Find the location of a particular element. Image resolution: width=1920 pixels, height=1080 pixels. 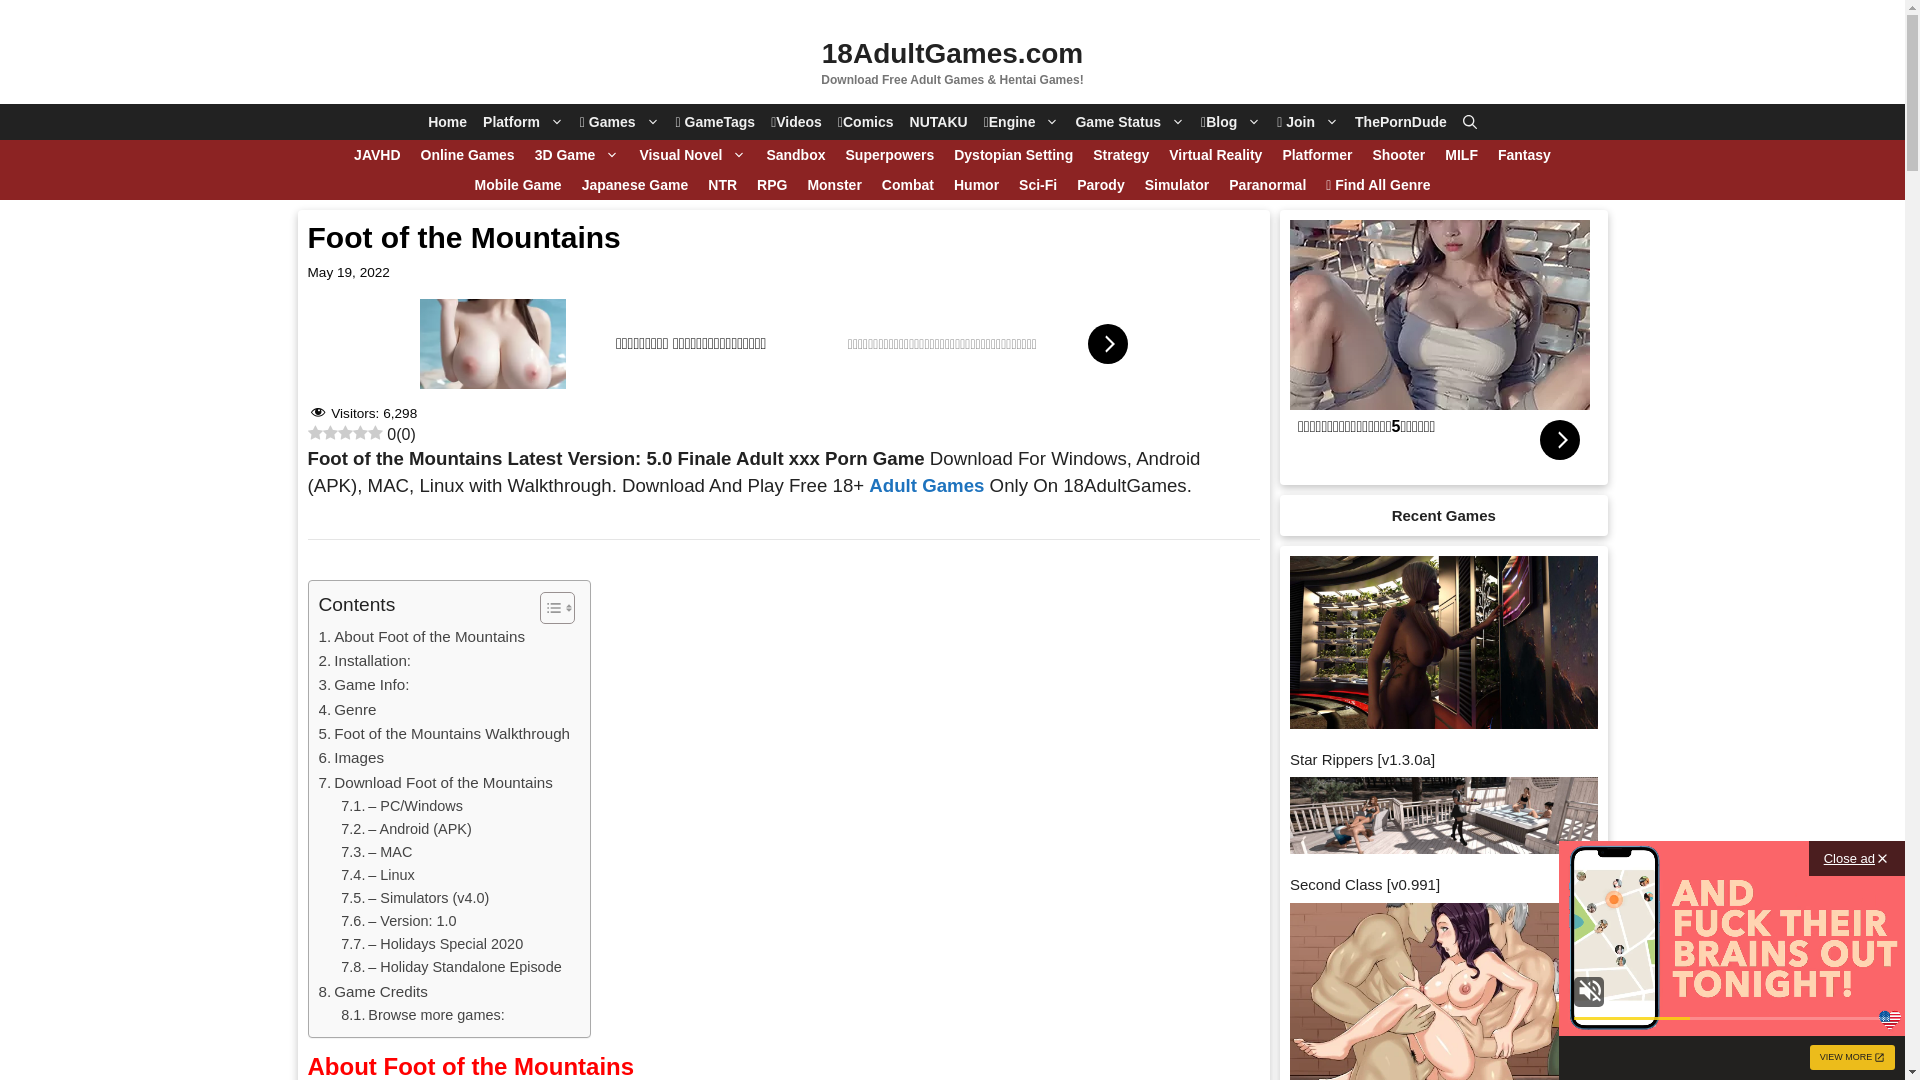

Monster is located at coordinates (834, 185).